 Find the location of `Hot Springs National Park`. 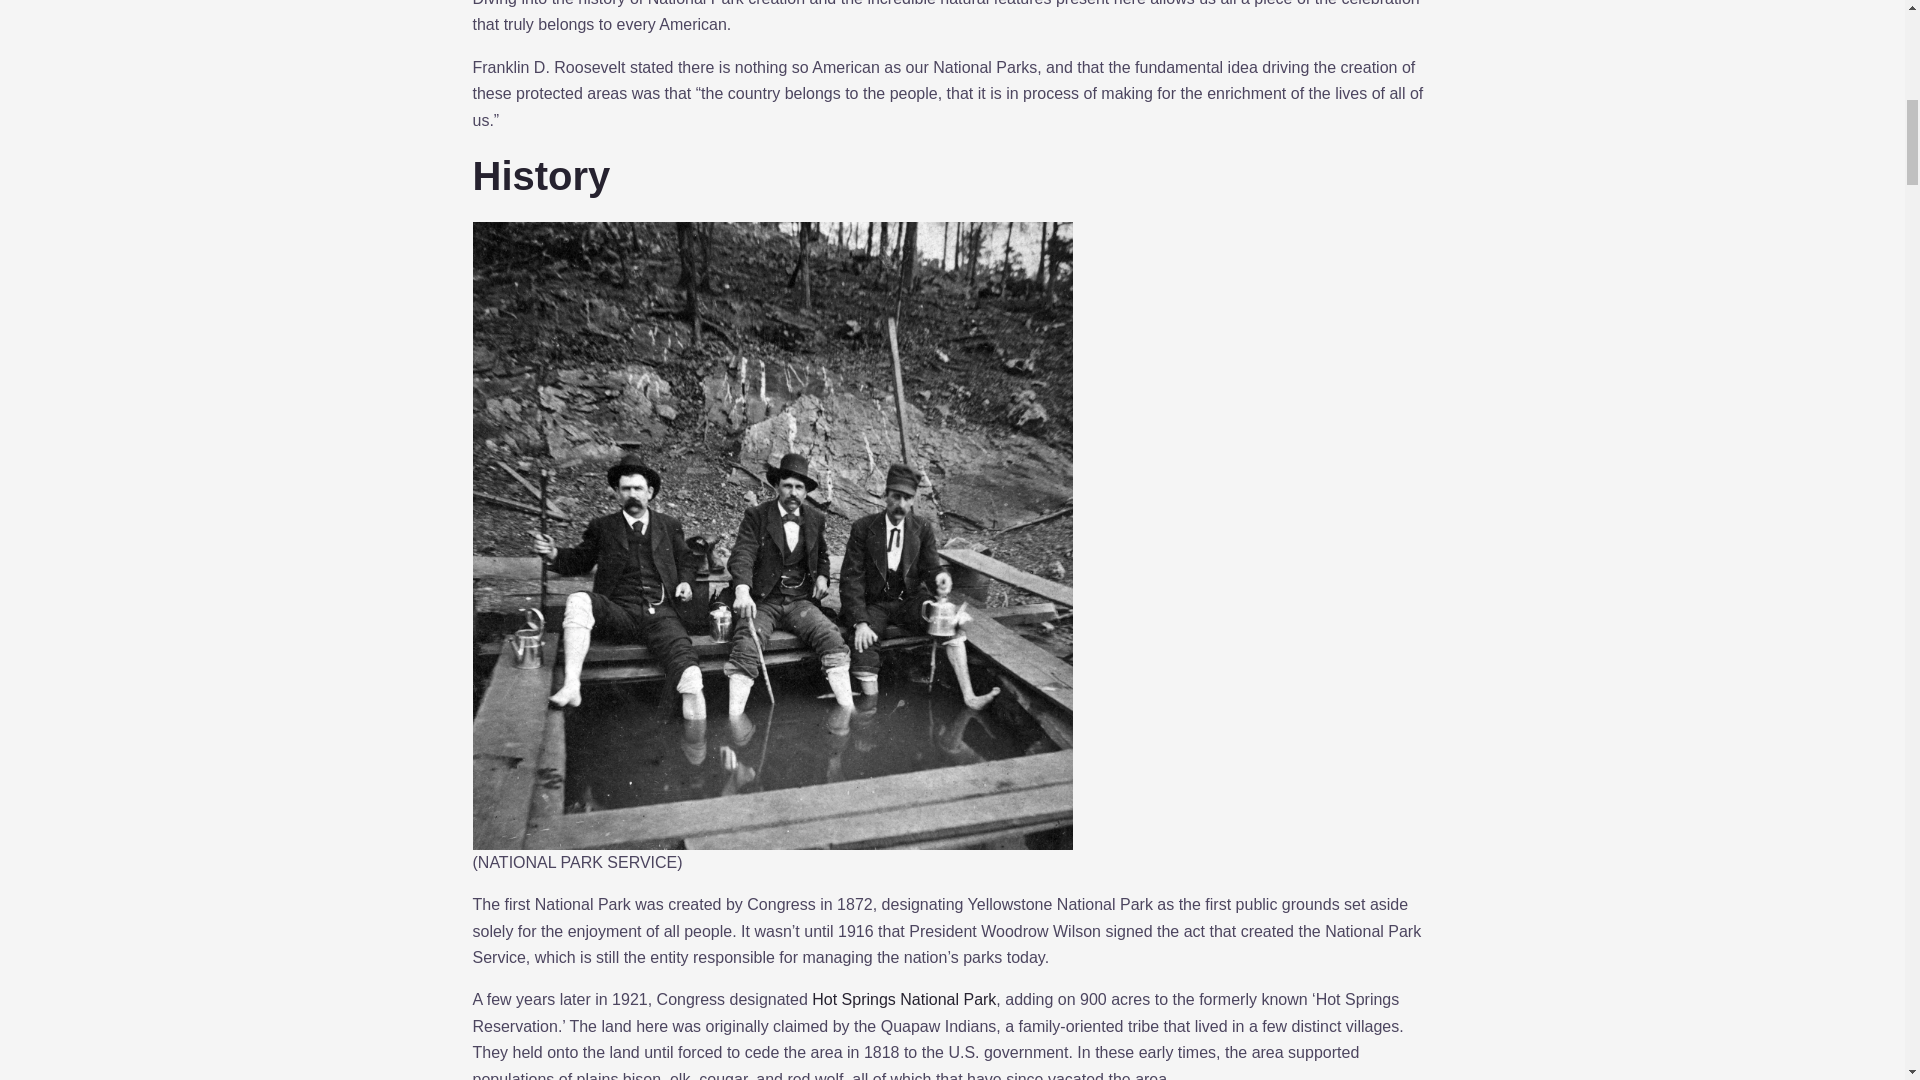

Hot Springs National Park is located at coordinates (904, 999).